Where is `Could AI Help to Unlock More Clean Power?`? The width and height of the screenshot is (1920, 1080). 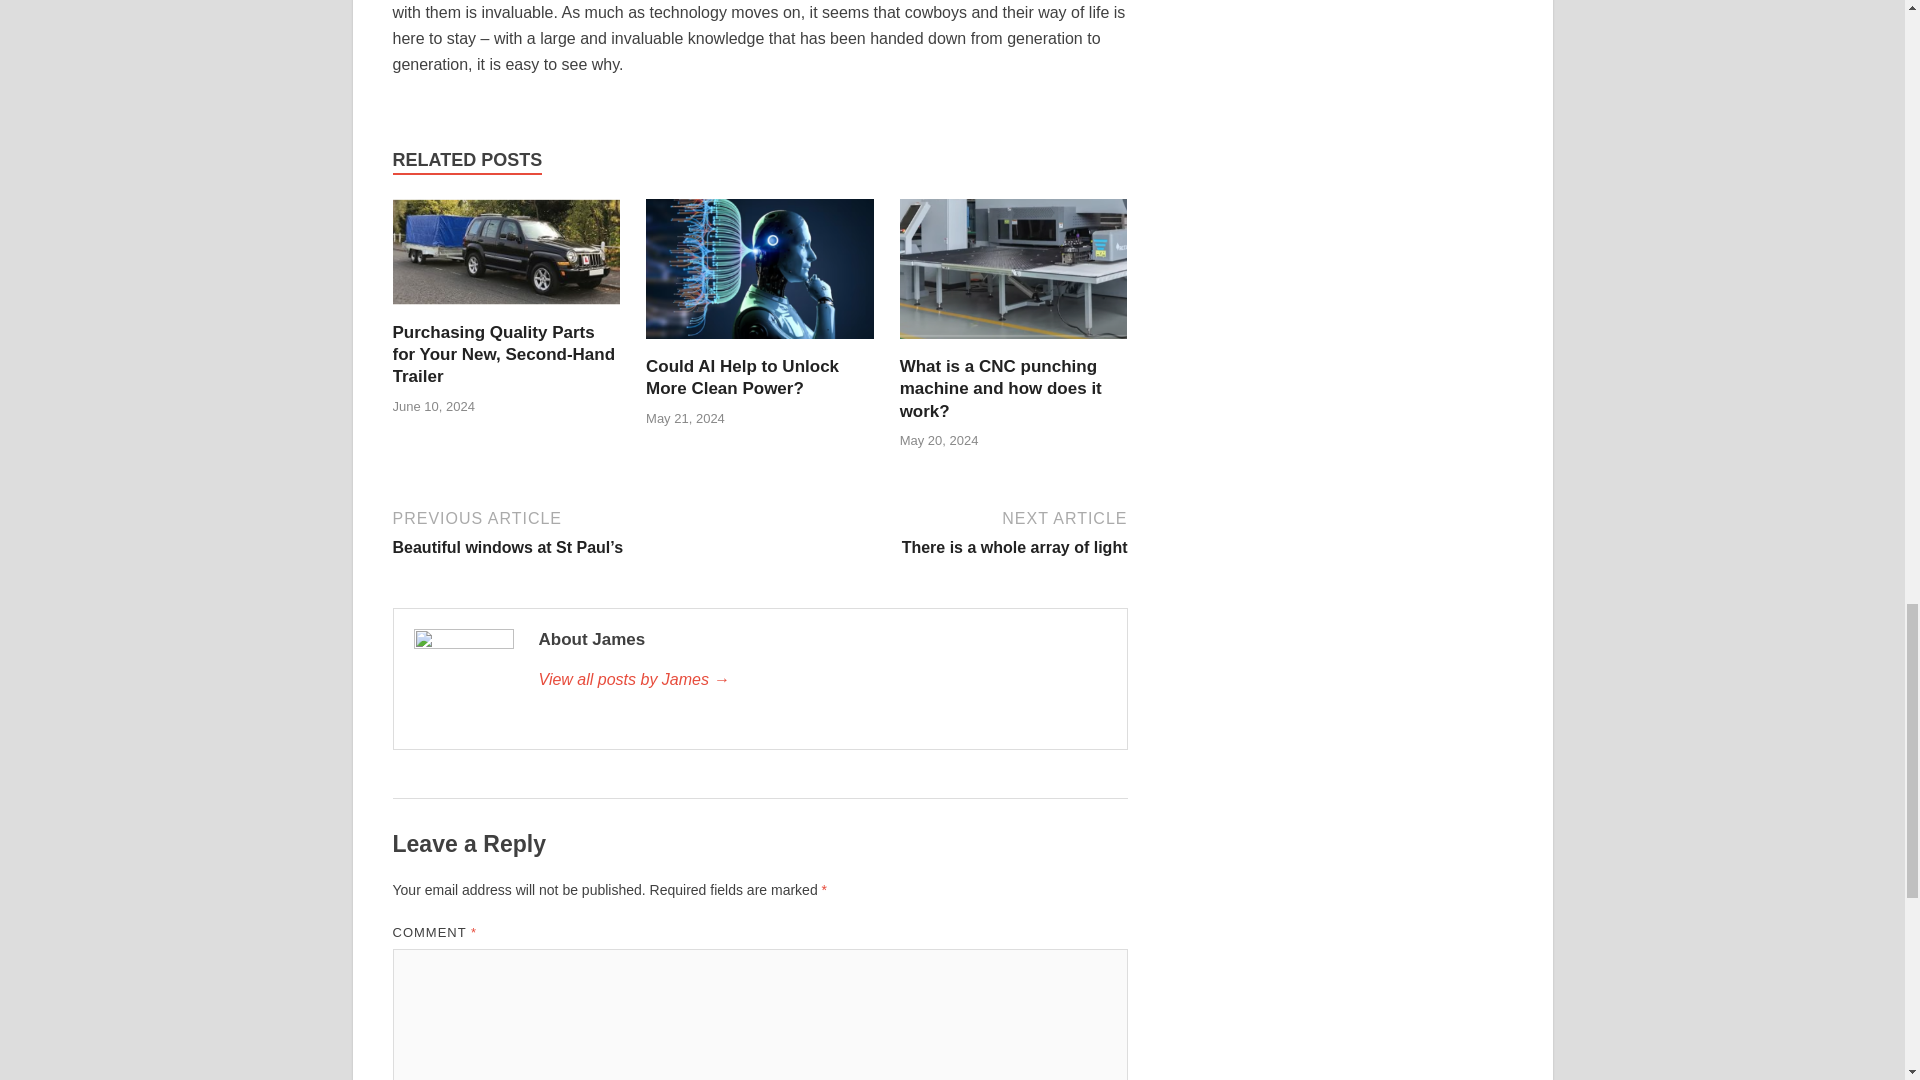 Could AI Help to Unlock More Clean Power? is located at coordinates (742, 378).